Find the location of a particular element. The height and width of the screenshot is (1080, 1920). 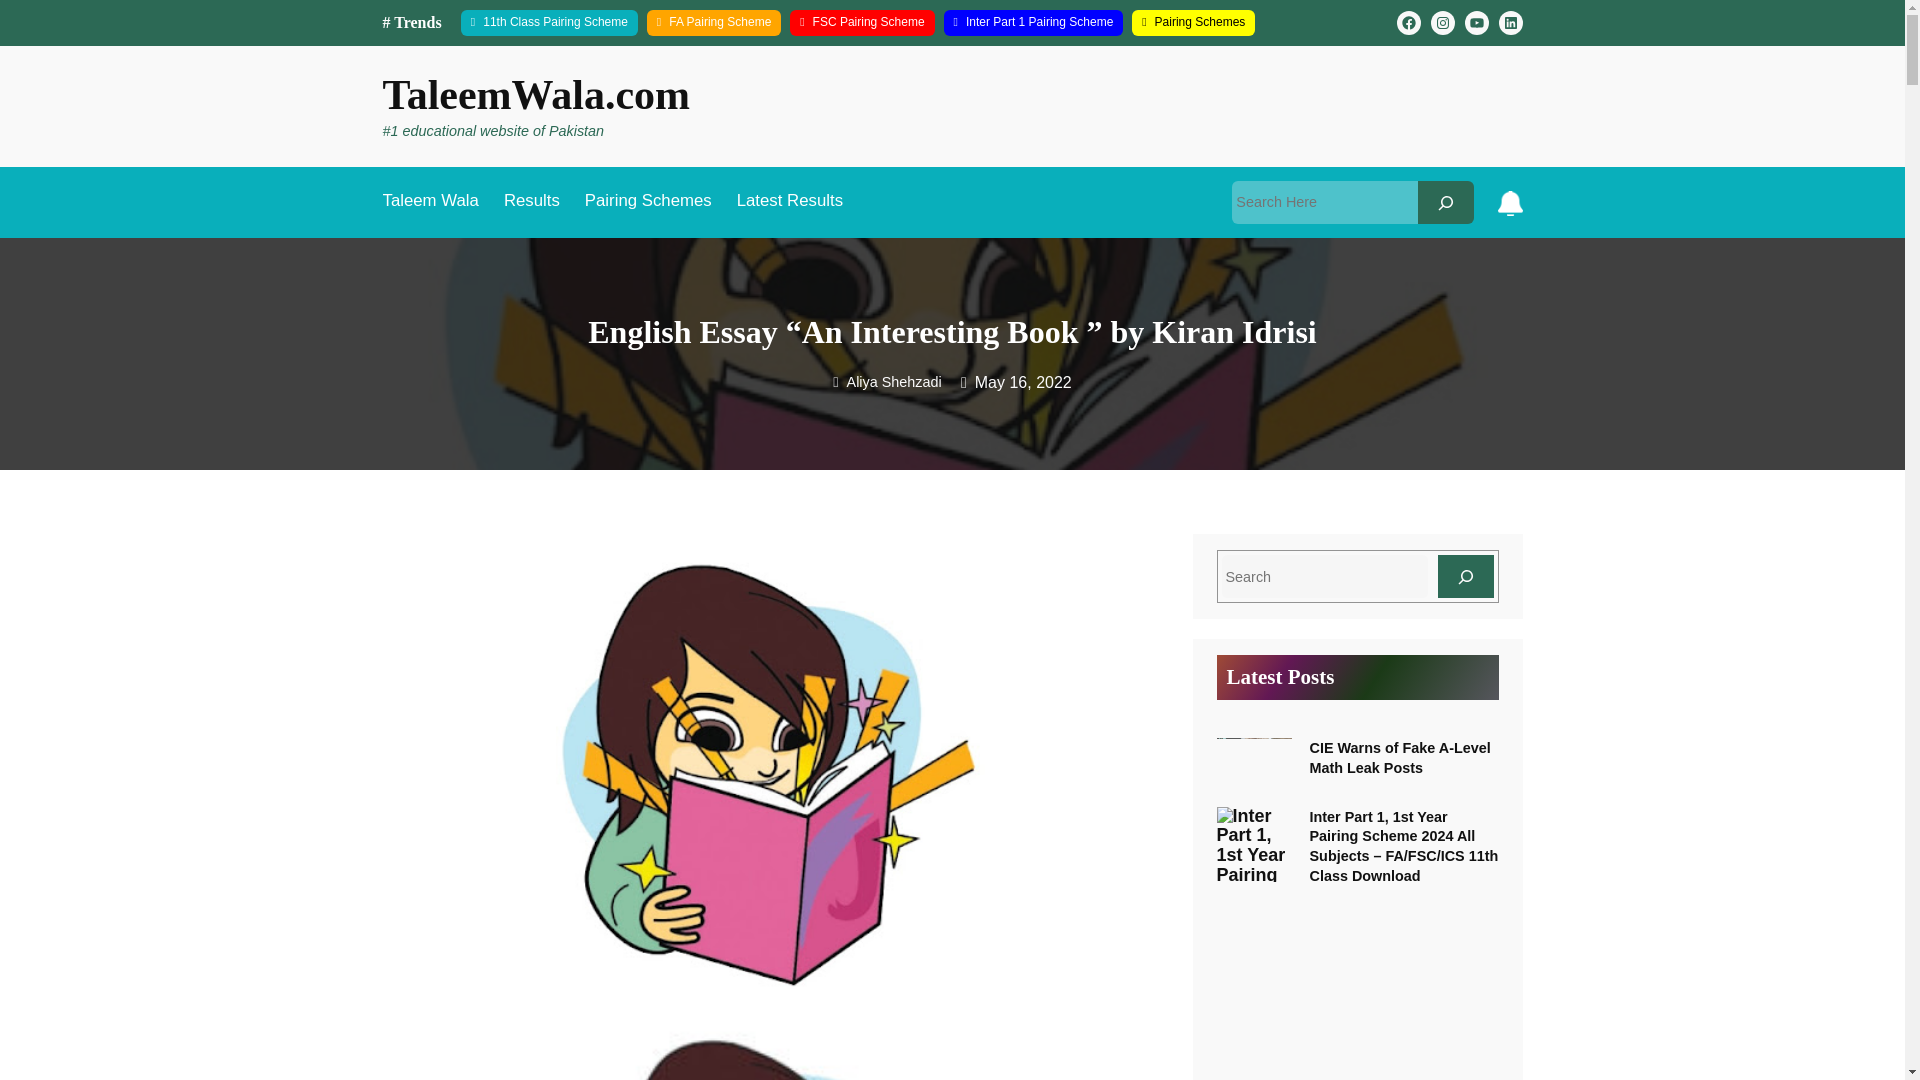

May 16, 2022 is located at coordinates (1023, 382).